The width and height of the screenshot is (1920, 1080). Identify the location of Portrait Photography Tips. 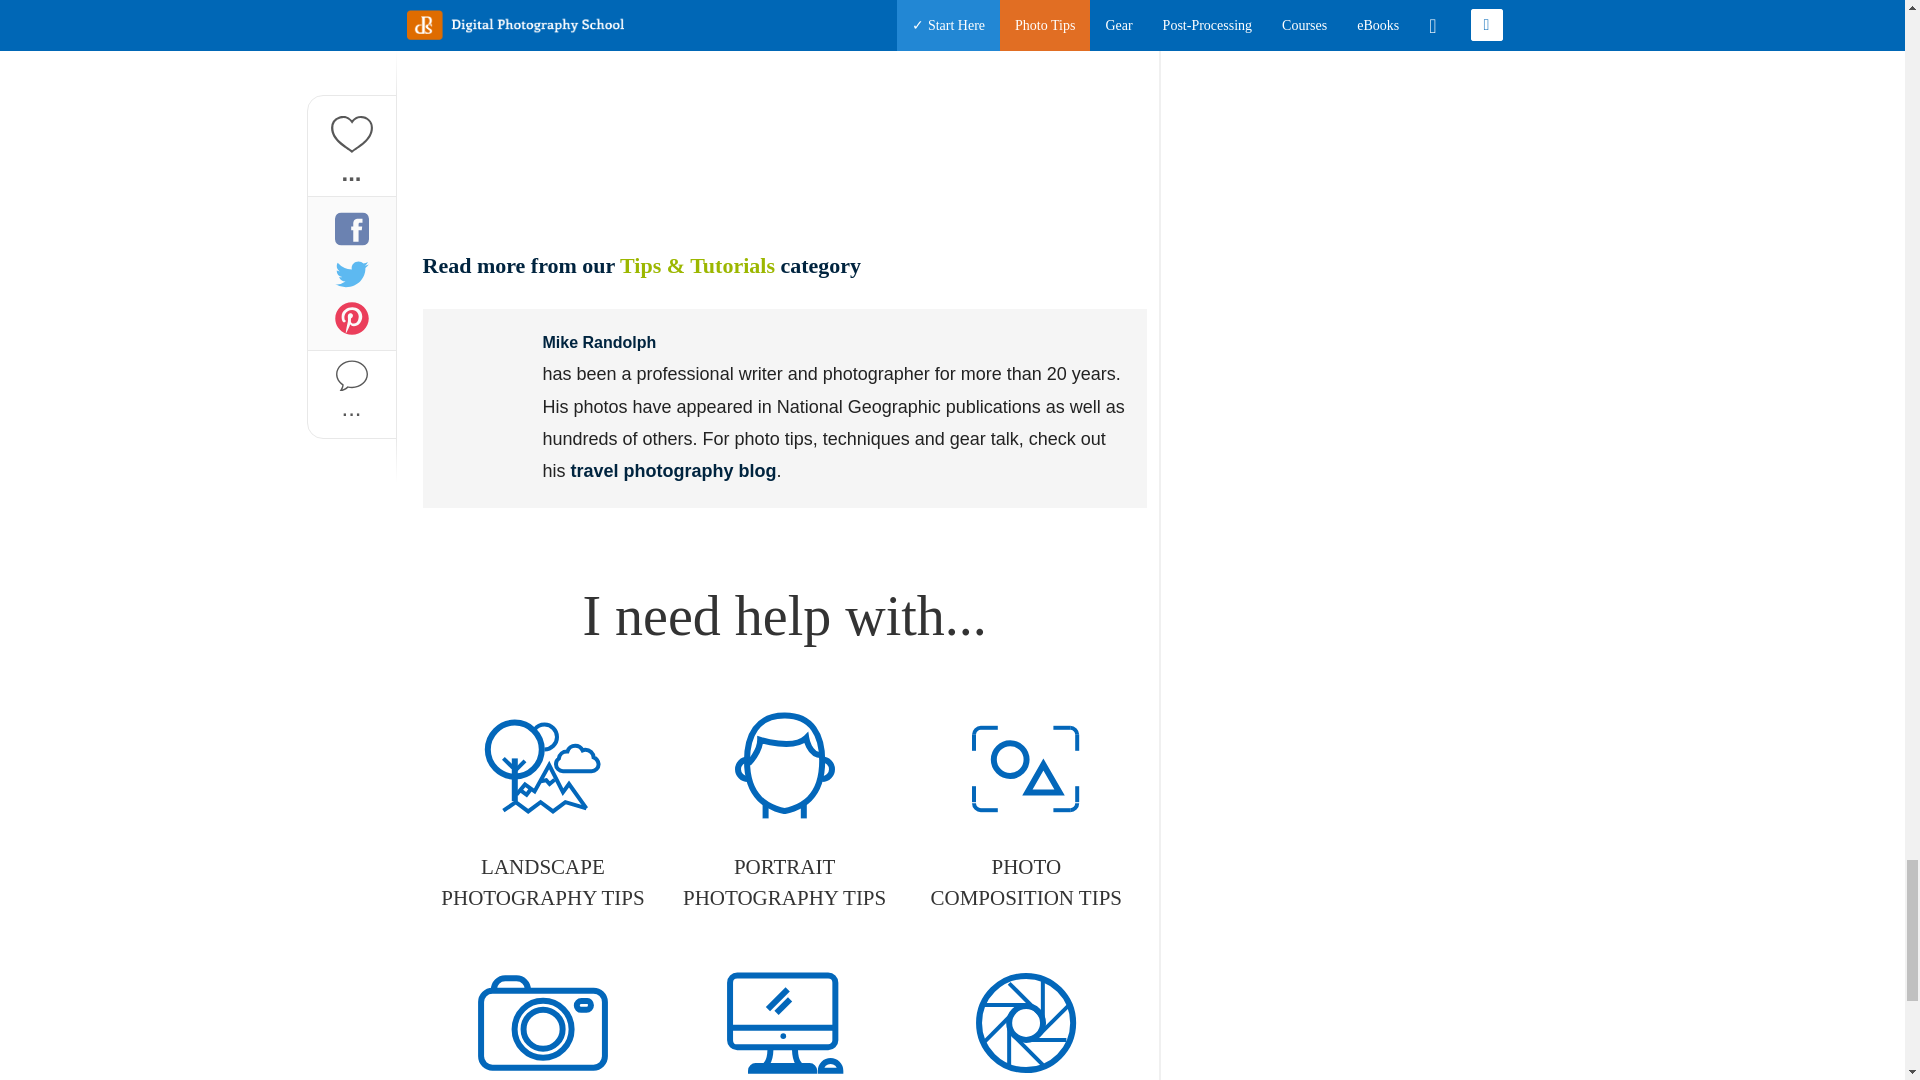
(784, 811).